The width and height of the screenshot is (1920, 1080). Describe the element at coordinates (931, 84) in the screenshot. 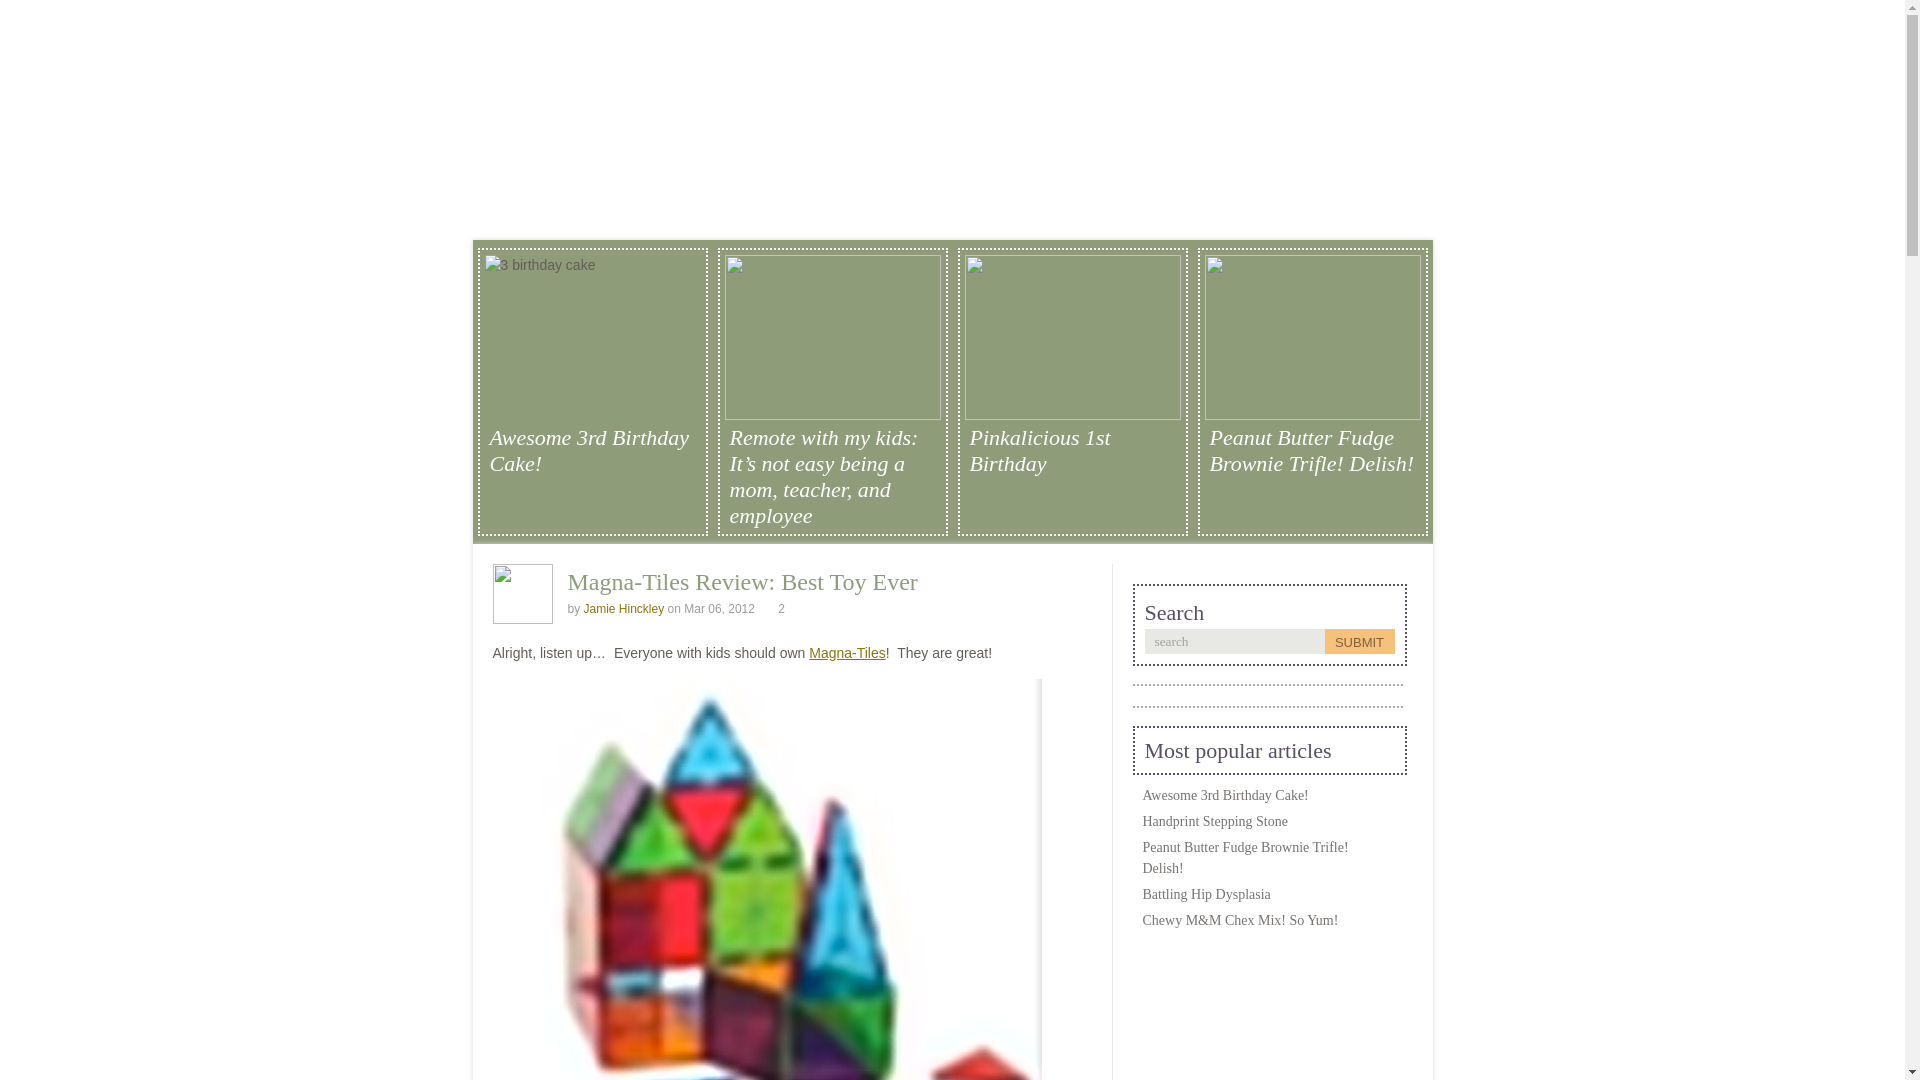

I see `Enchanted Mommy` at that location.